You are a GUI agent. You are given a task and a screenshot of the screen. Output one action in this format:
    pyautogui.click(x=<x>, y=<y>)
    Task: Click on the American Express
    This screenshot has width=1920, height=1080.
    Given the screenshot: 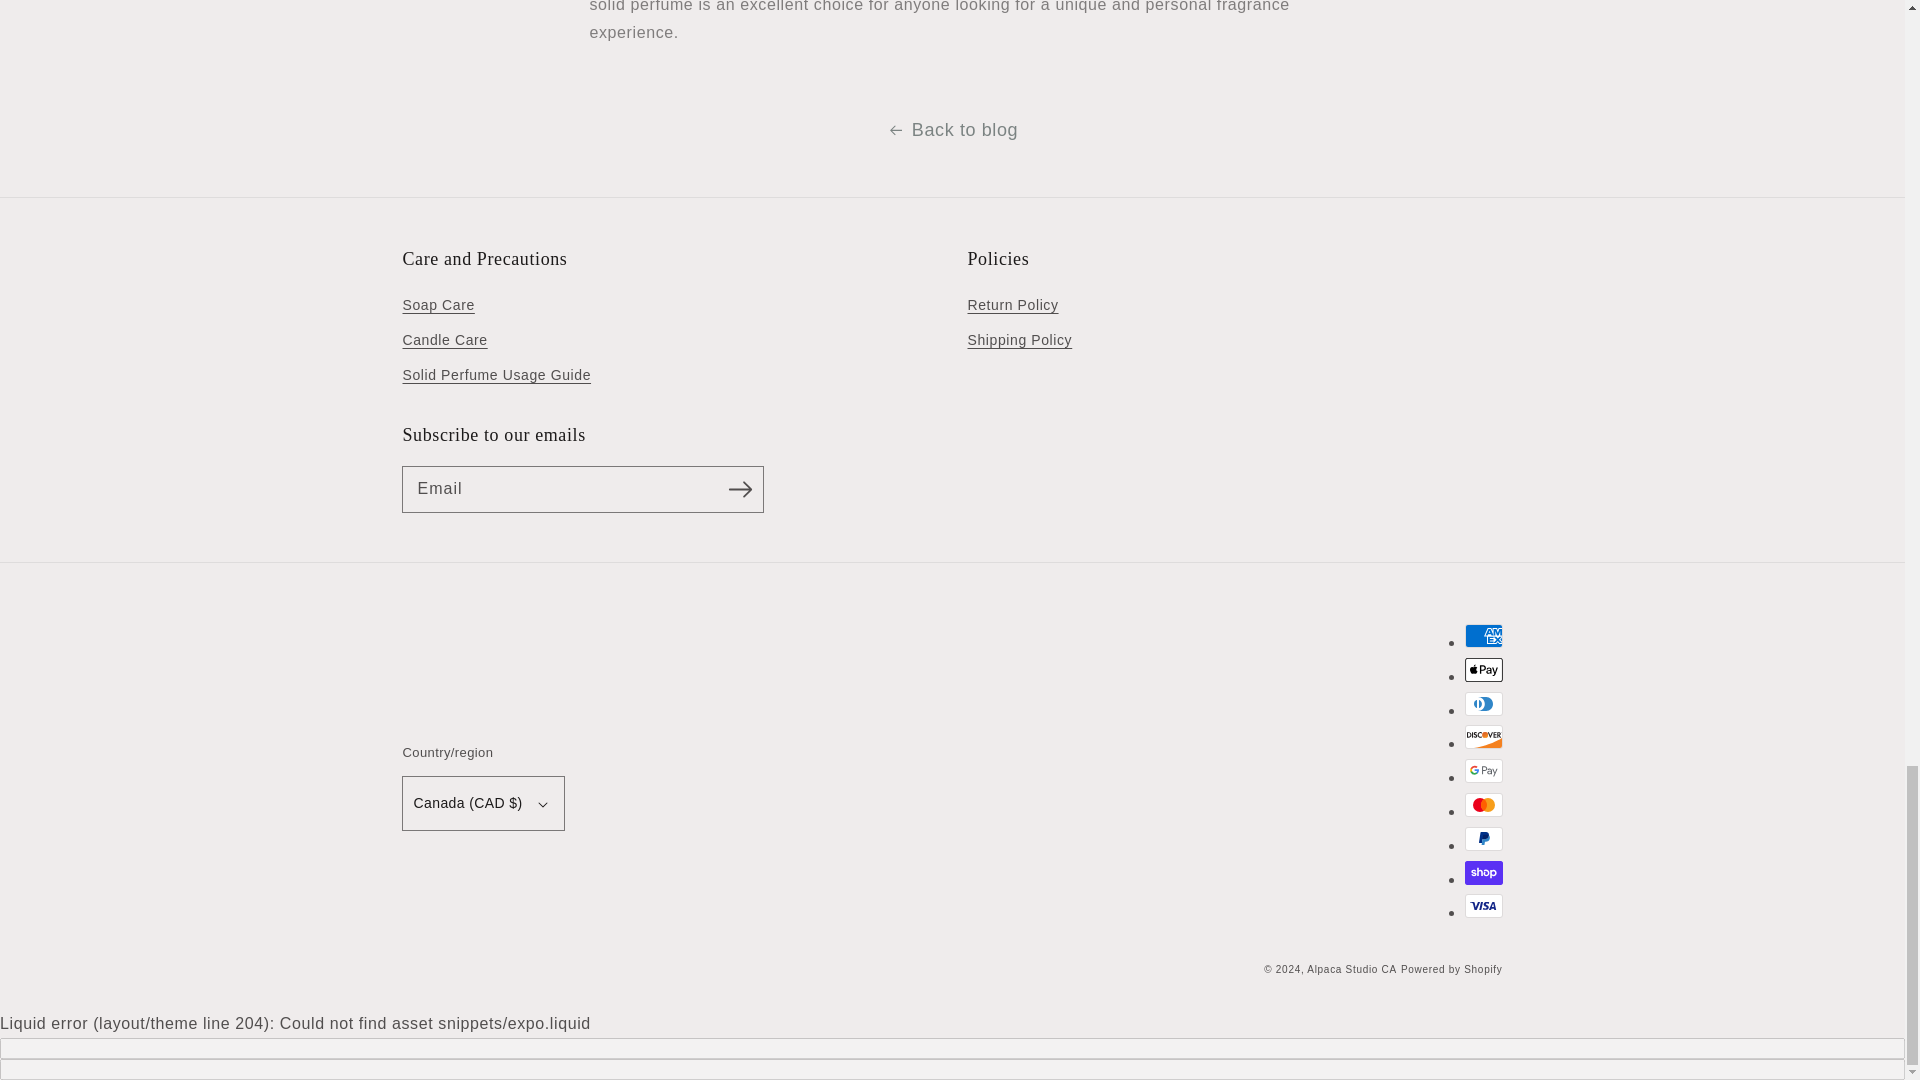 What is the action you would take?
    pyautogui.click(x=1482, y=636)
    